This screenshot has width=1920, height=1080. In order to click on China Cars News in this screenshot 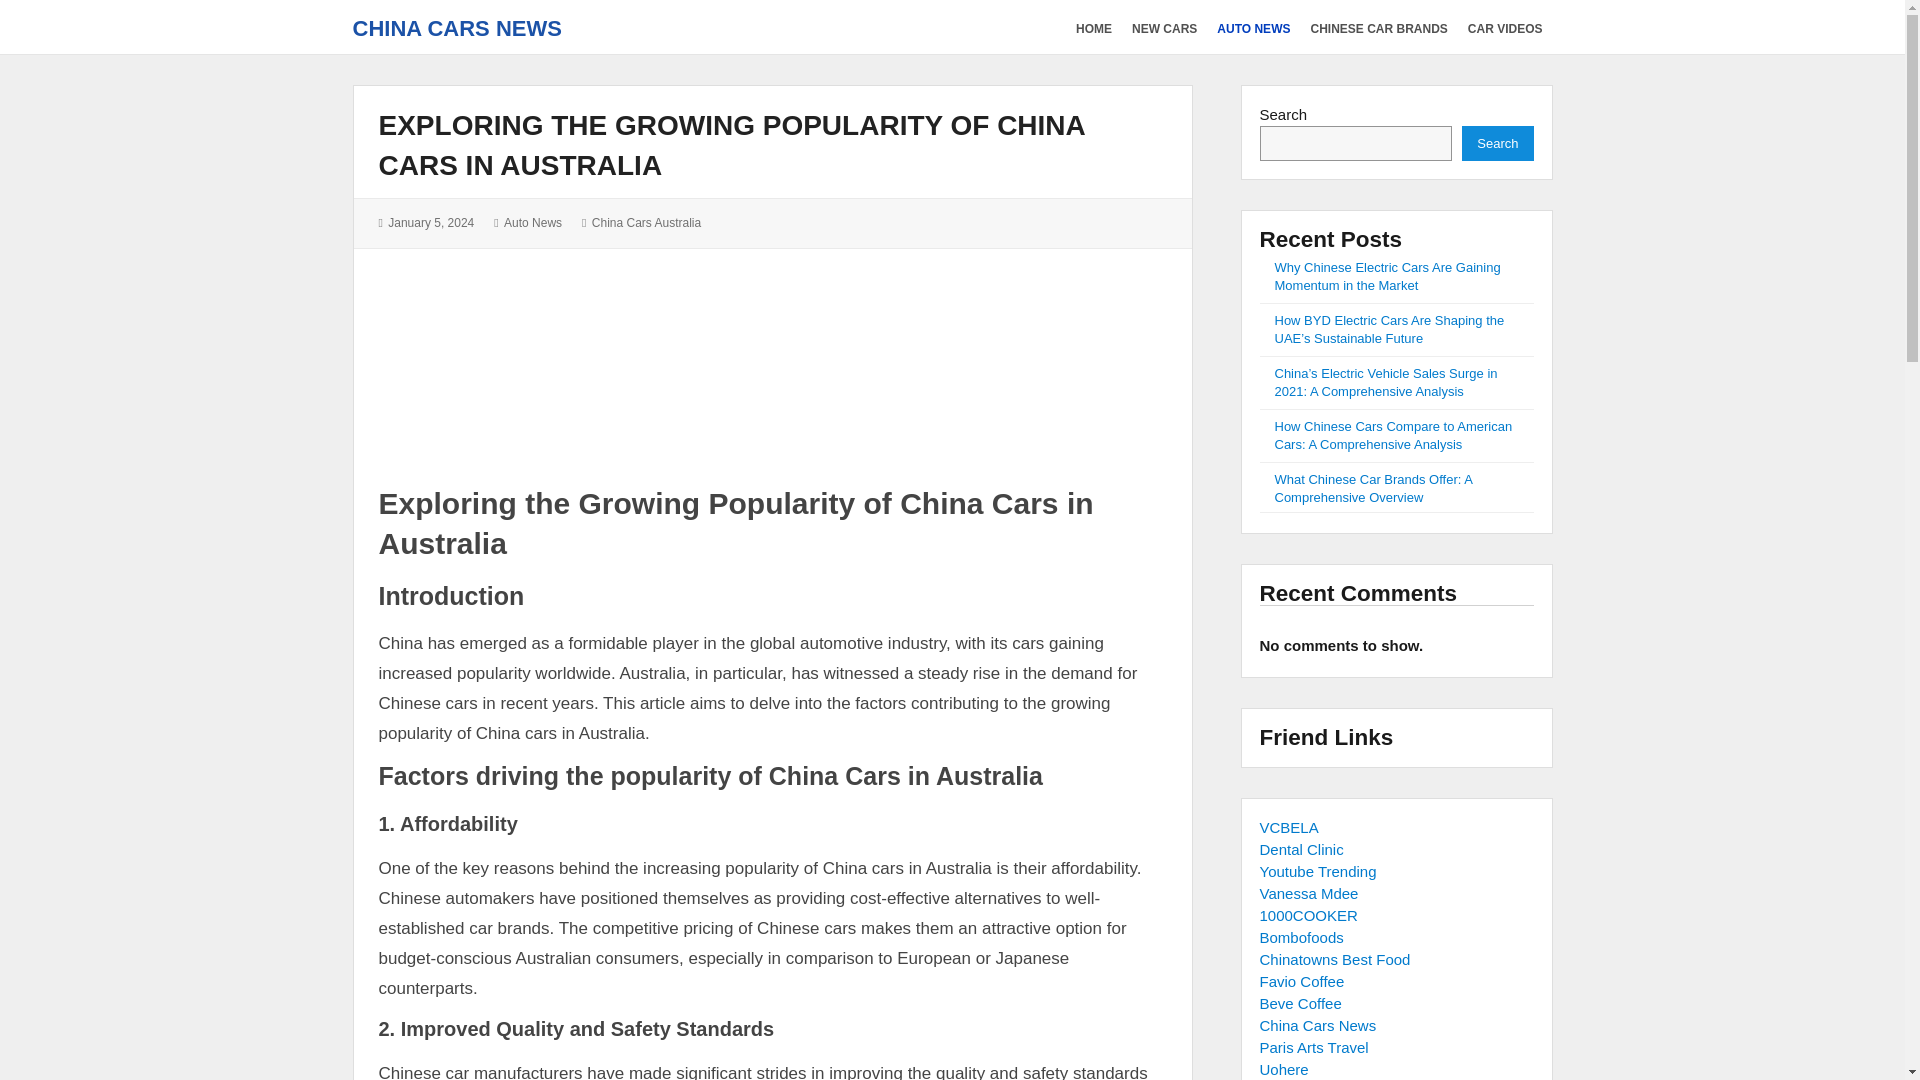, I will do `click(1318, 1025)`.